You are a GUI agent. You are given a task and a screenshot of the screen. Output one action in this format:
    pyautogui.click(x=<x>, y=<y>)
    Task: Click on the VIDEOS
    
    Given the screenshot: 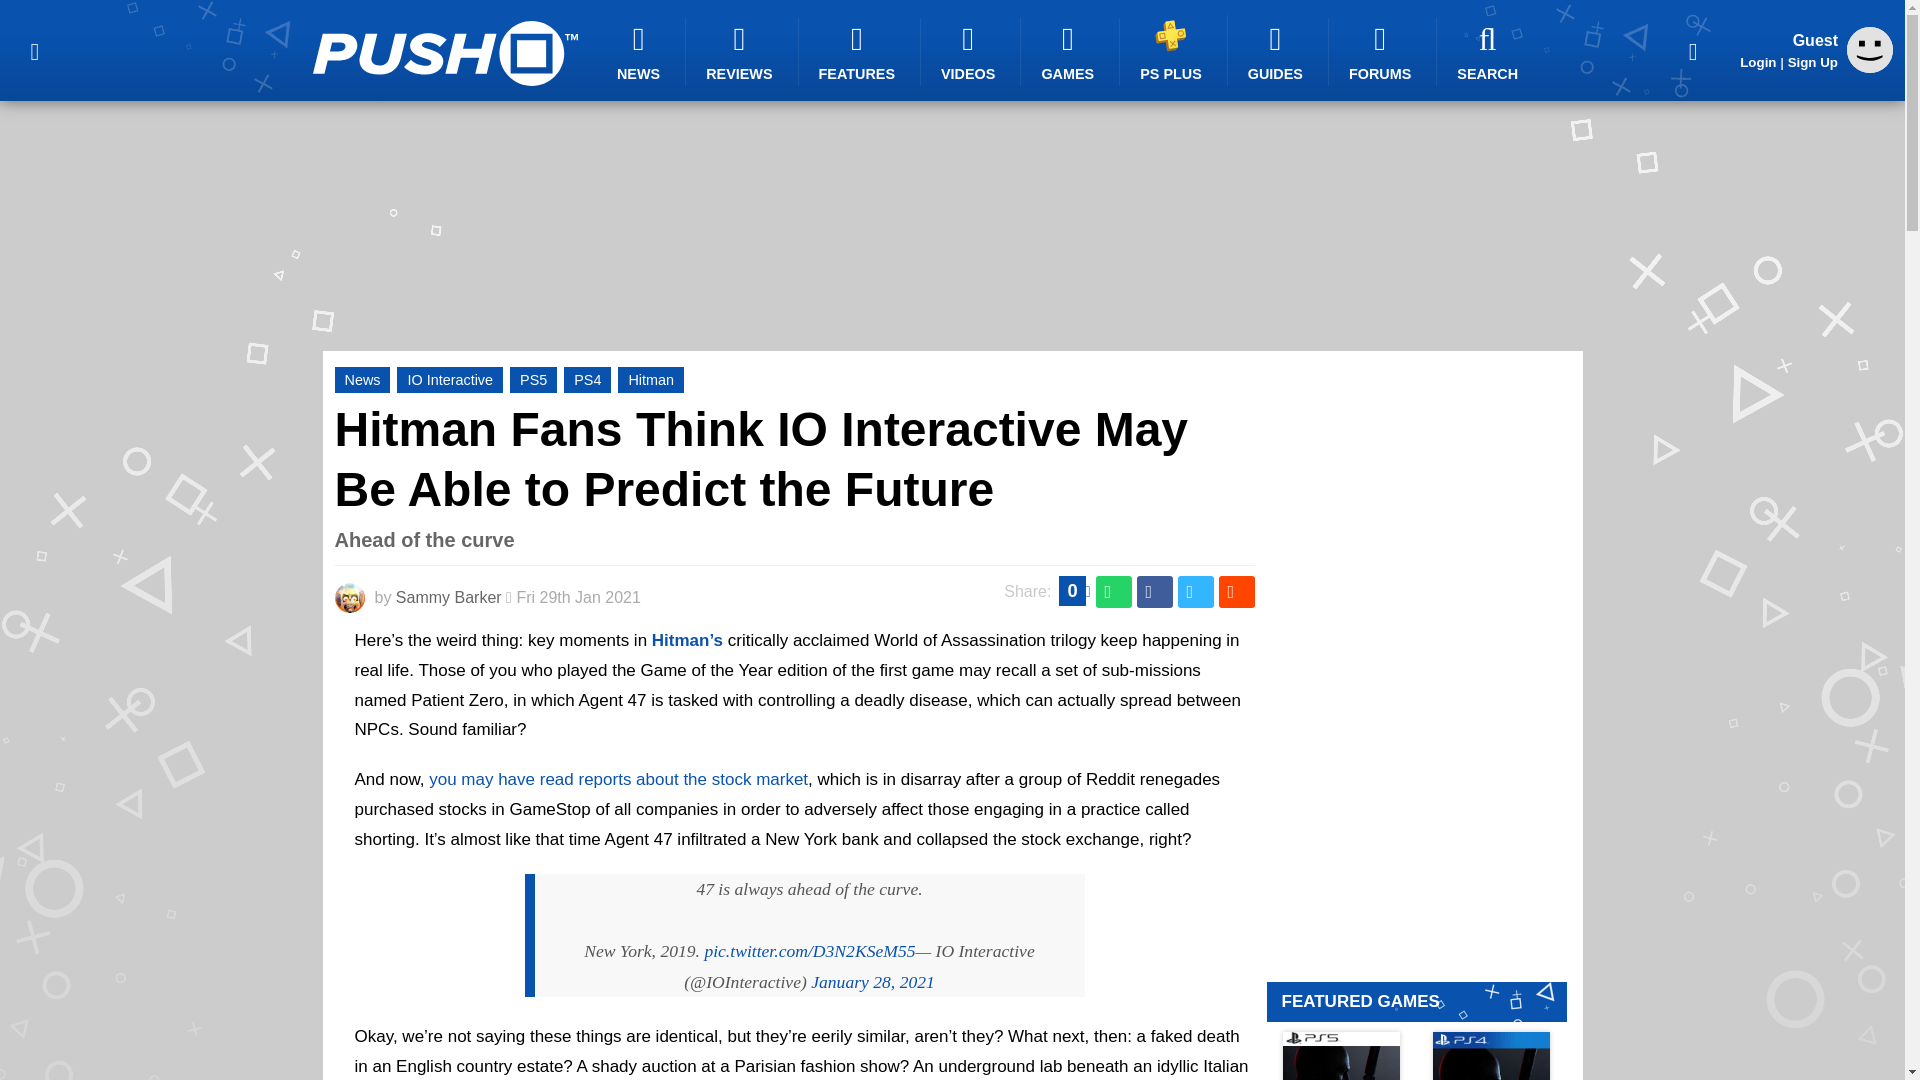 What is the action you would take?
    pyautogui.click(x=971, y=52)
    